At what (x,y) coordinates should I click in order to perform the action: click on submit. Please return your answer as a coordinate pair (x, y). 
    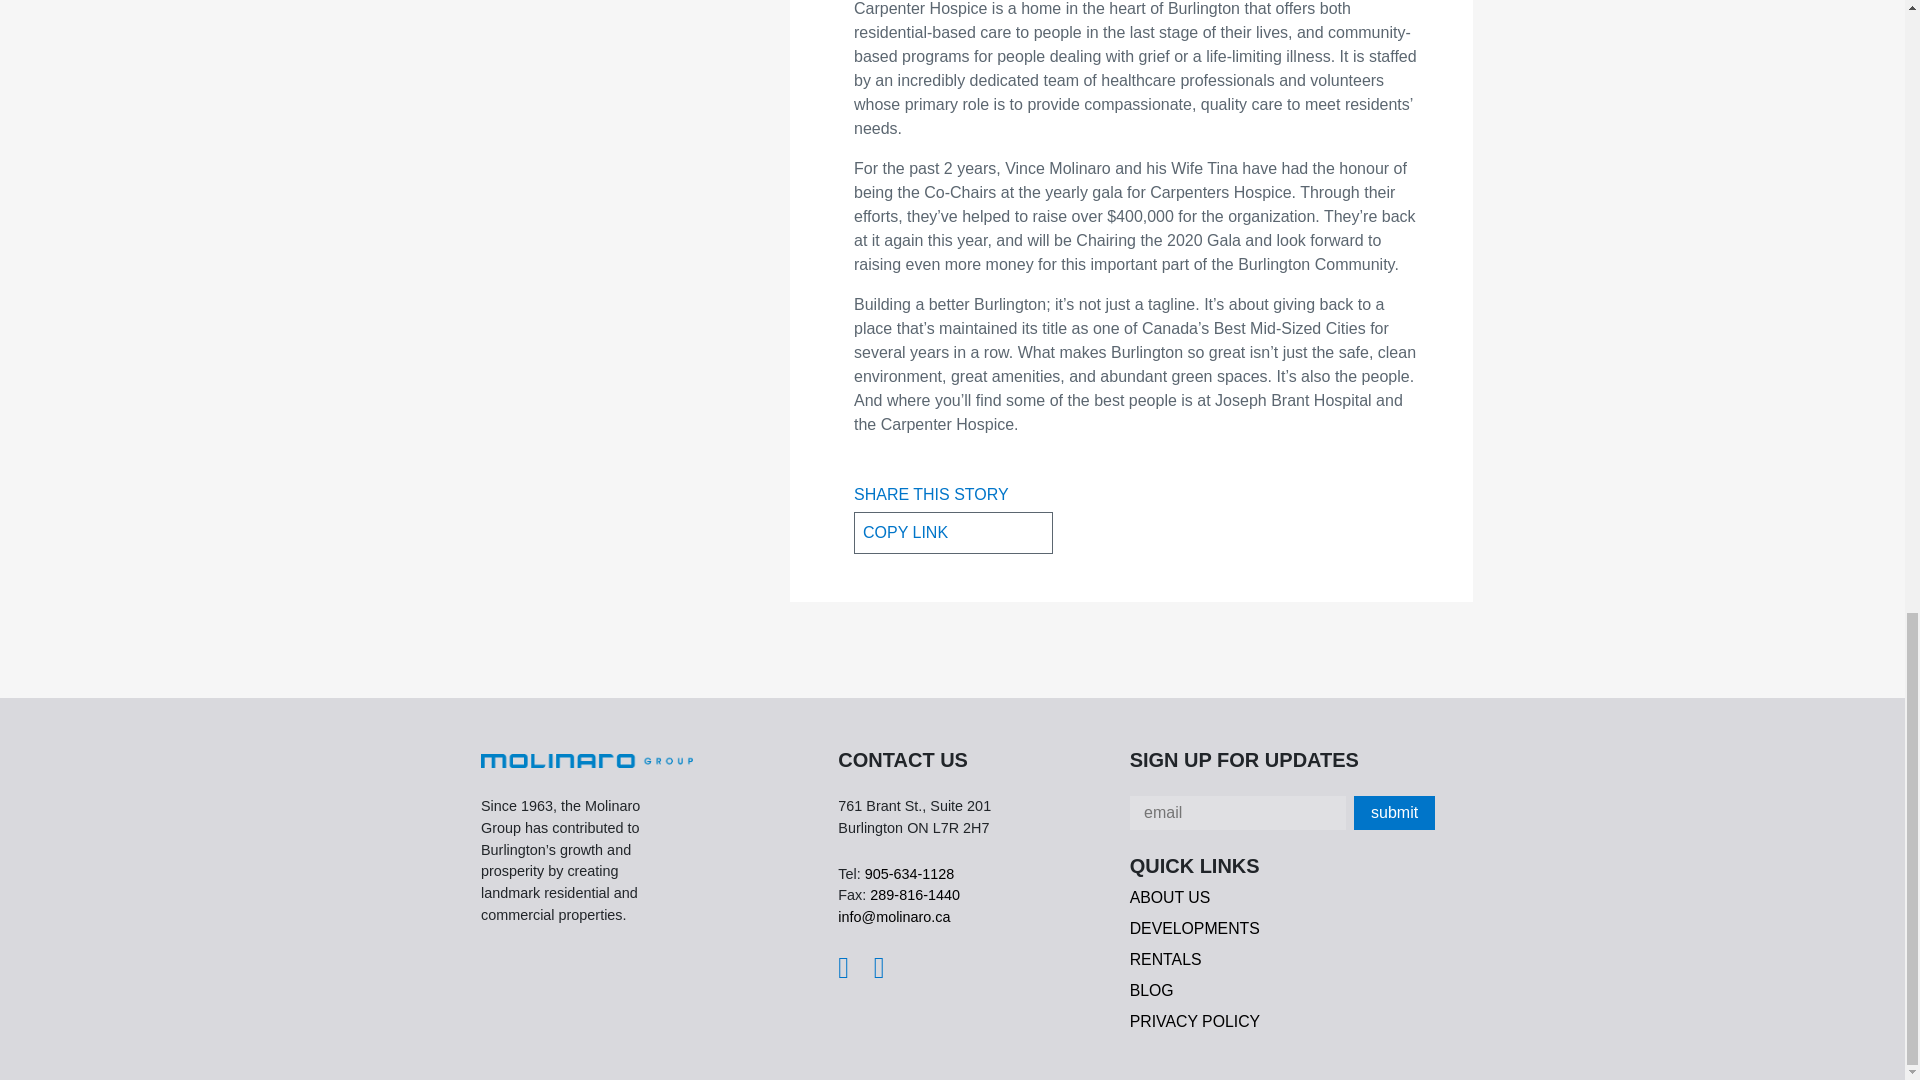
    Looking at the image, I should click on (1394, 812).